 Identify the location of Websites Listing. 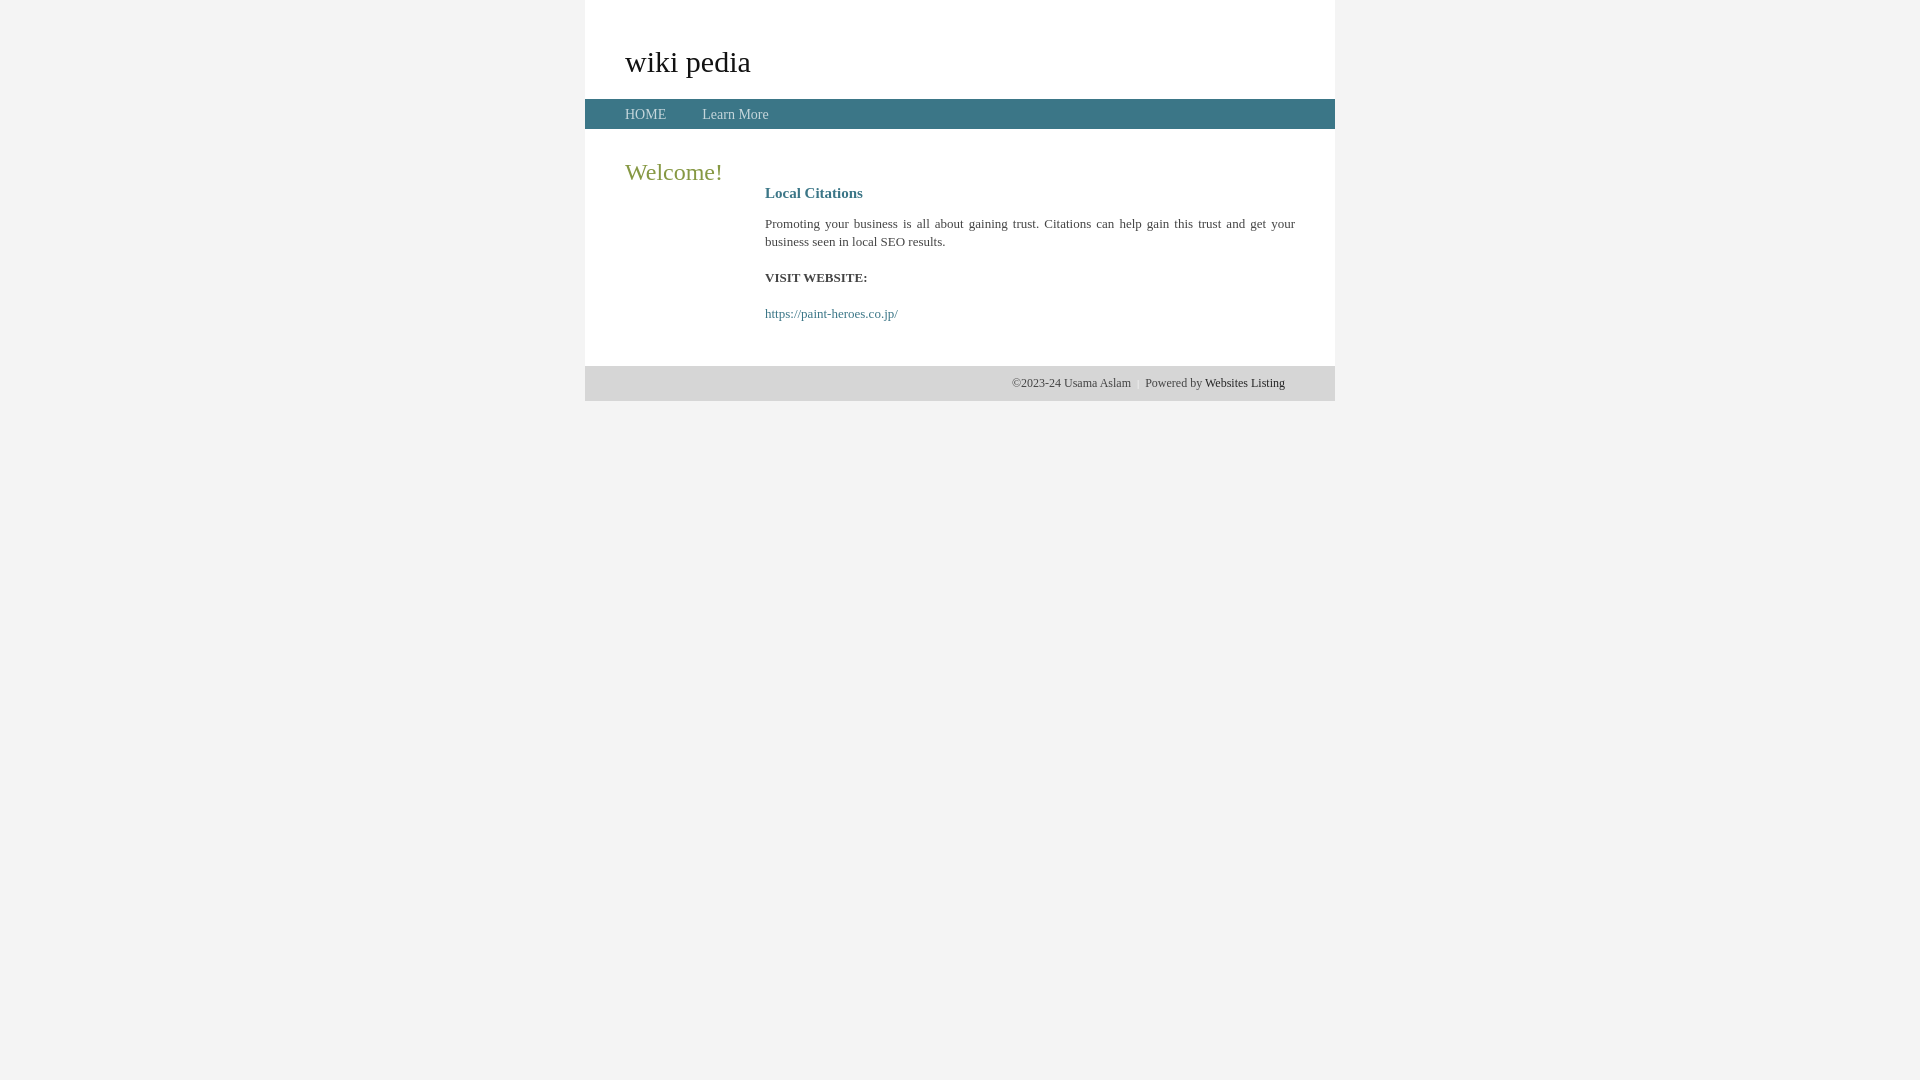
(1245, 383).